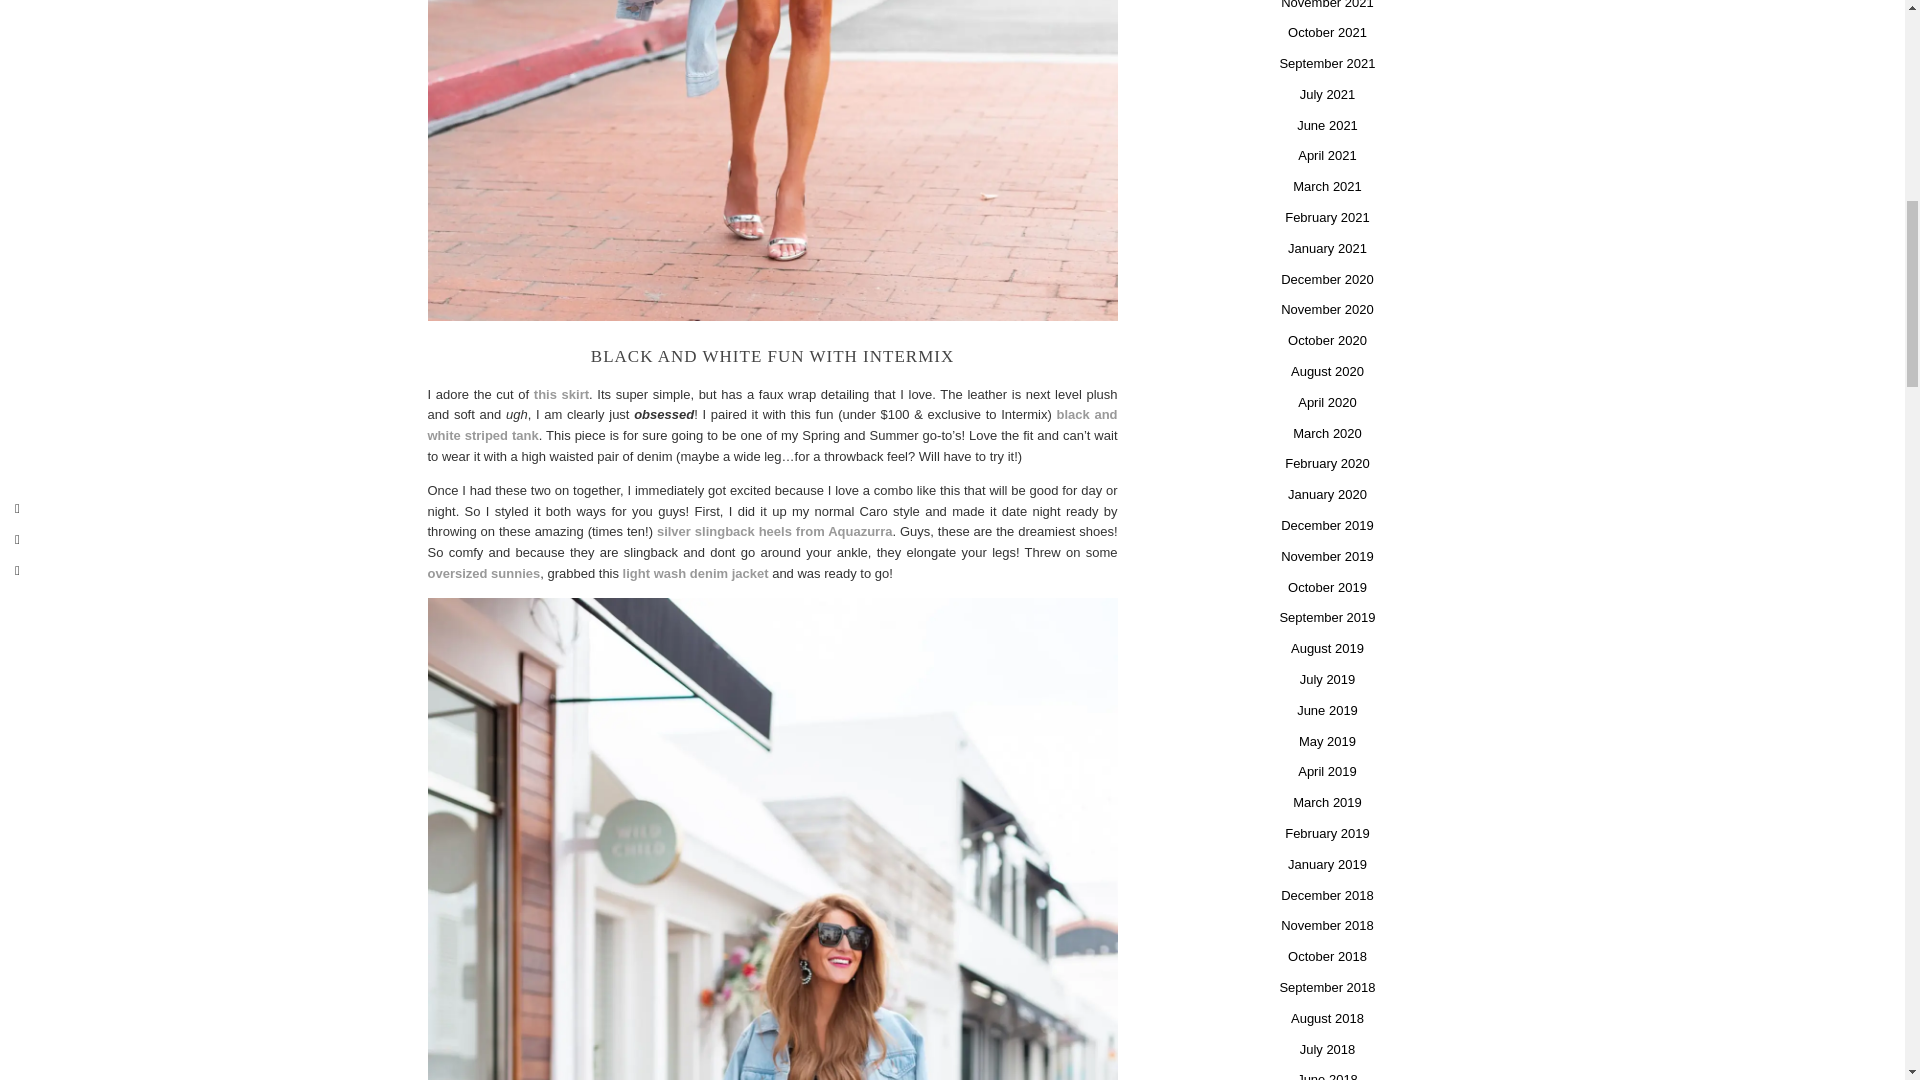 The height and width of the screenshot is (1080, 1920). I want to click on light wash denim jacket, so click(694, 573).